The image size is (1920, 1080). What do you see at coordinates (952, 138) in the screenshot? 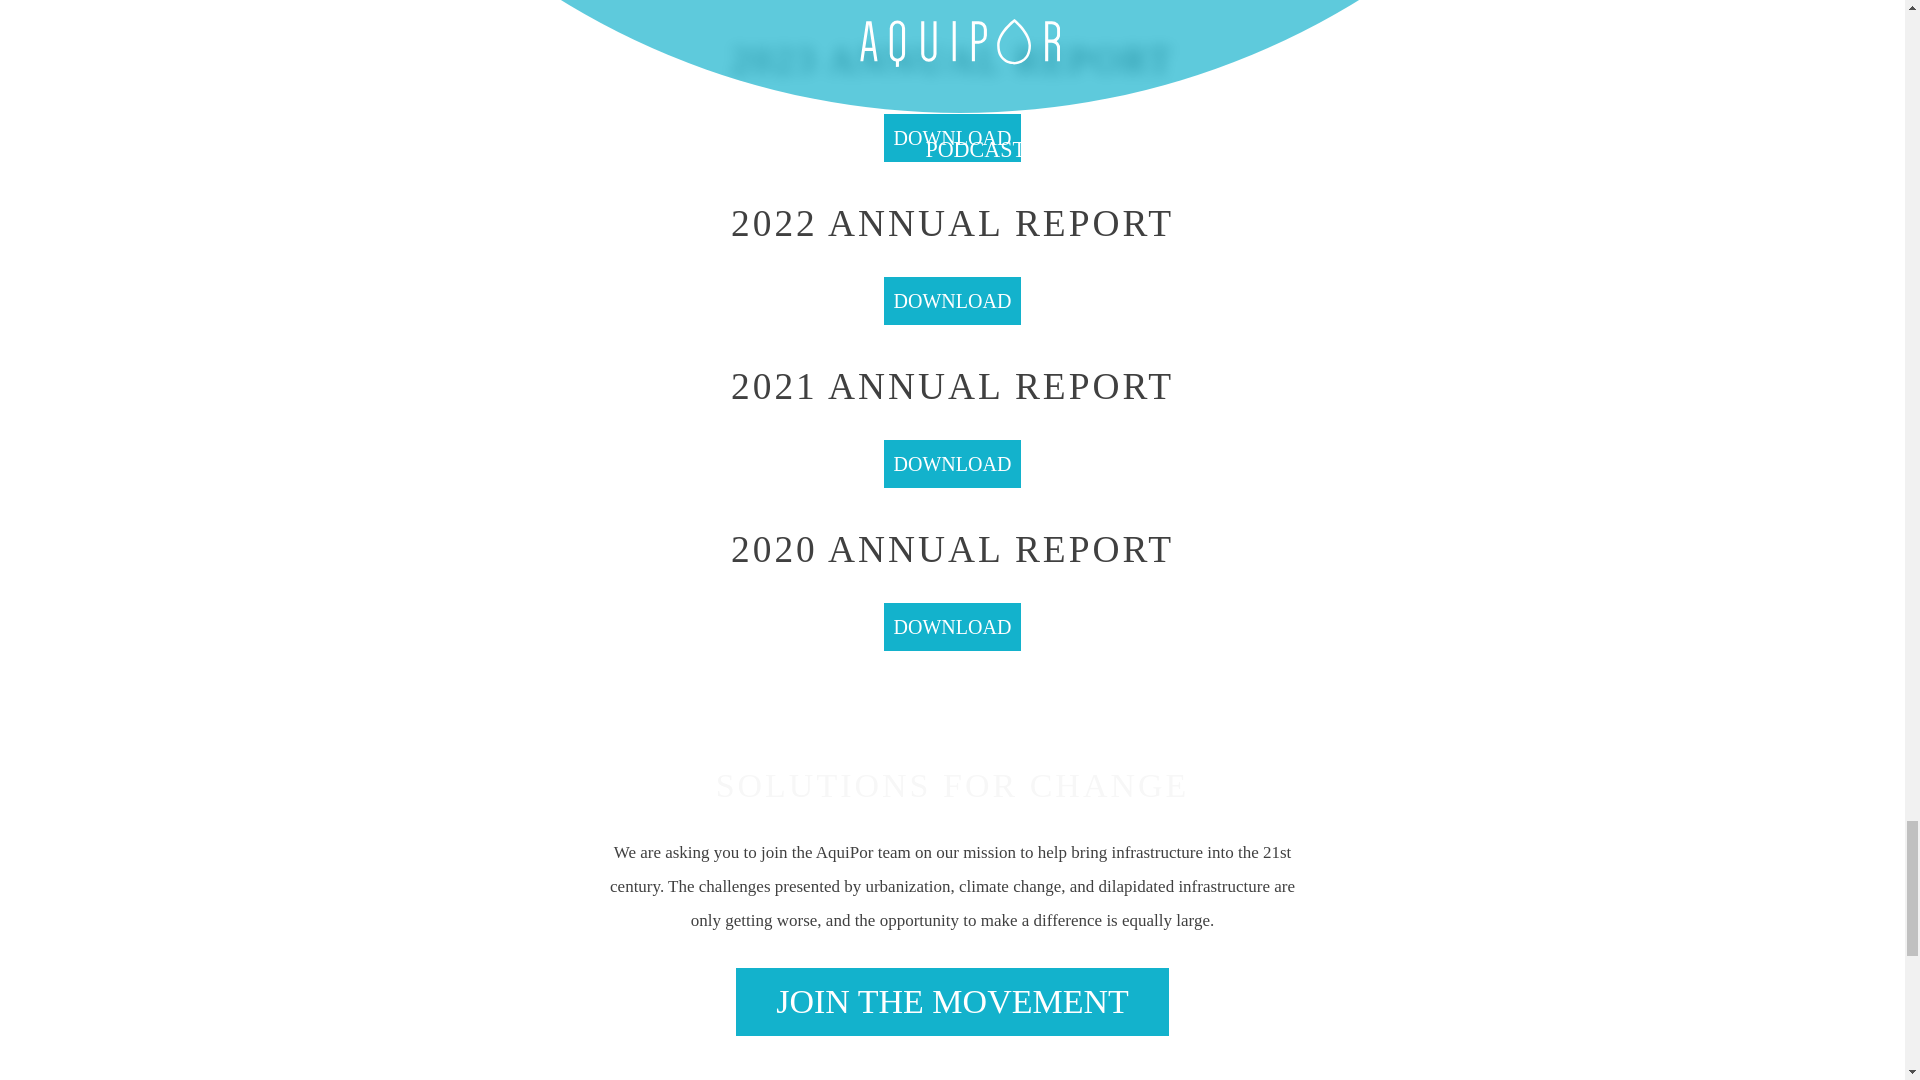
I see `DOWNLOAD` at bounding box center [952, 138].